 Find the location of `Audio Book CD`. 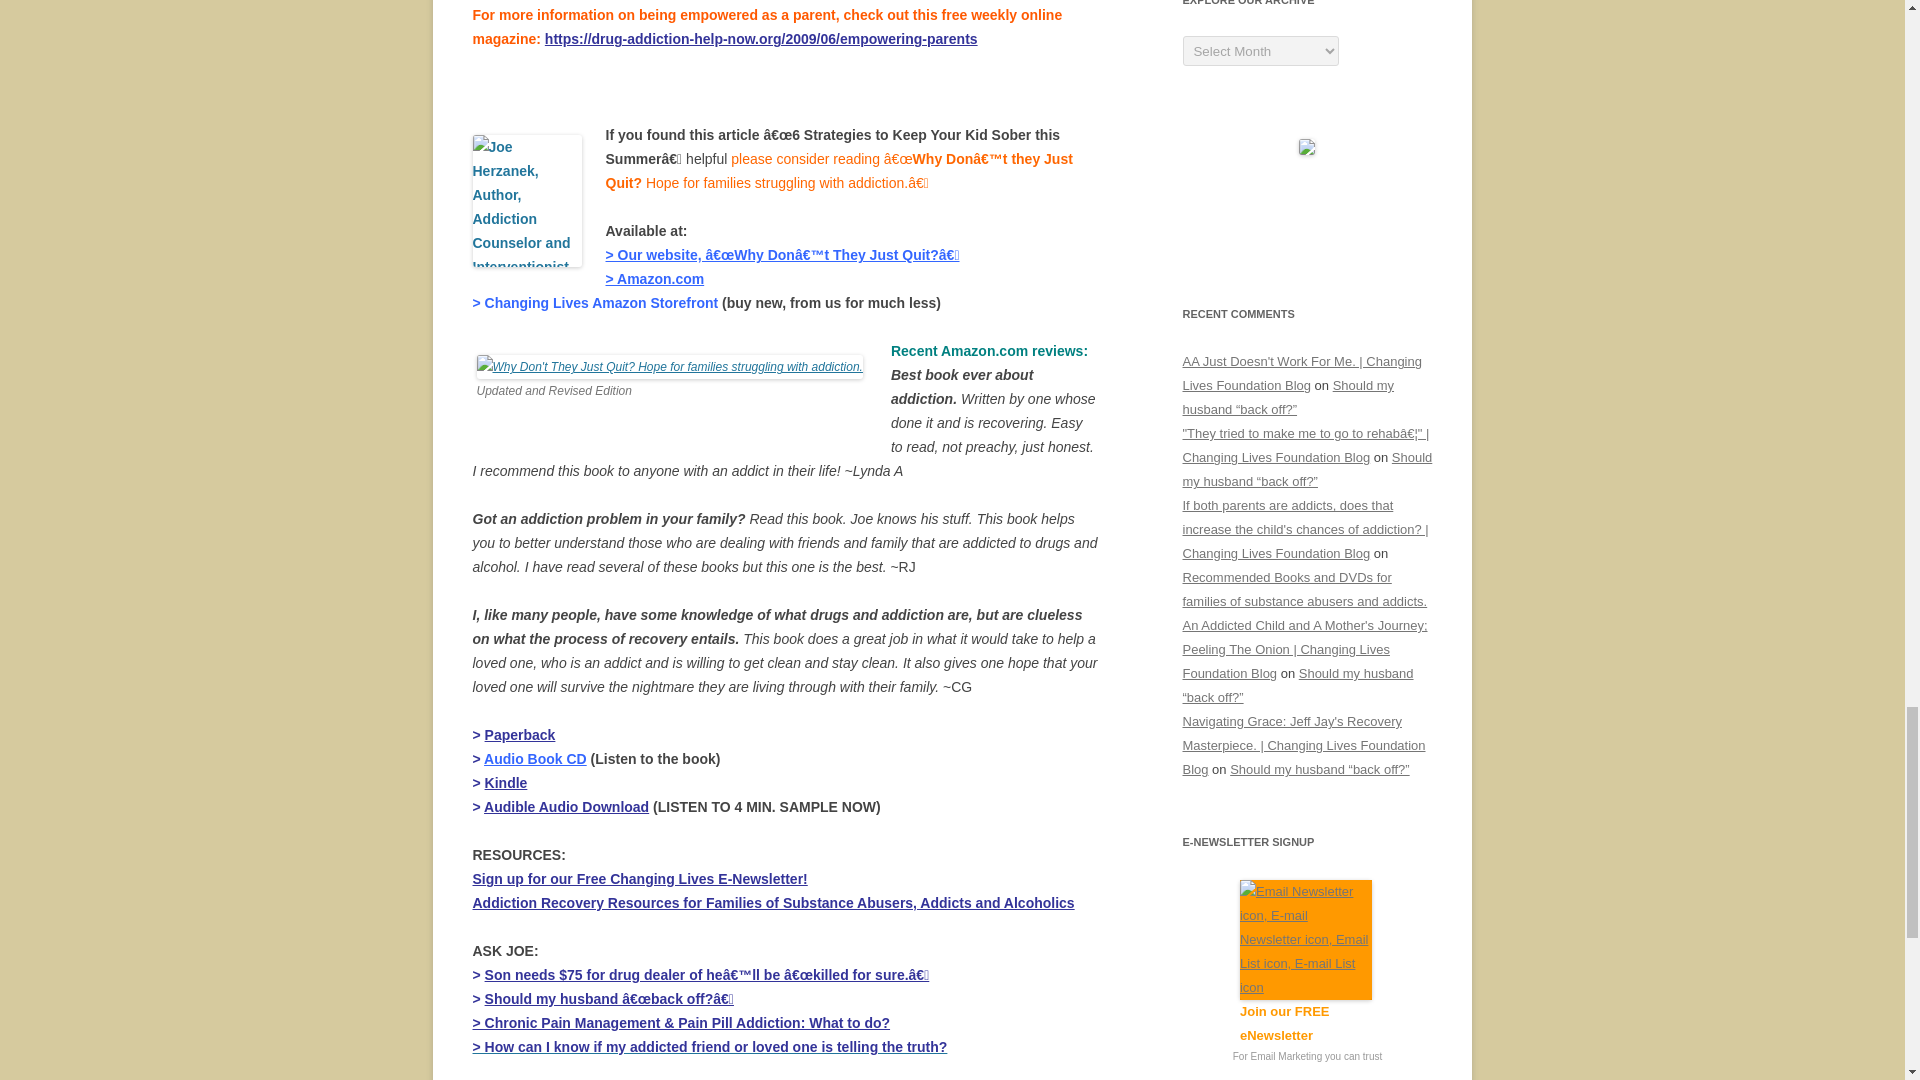

Audio Book CD is located at coordinates (535, 758).